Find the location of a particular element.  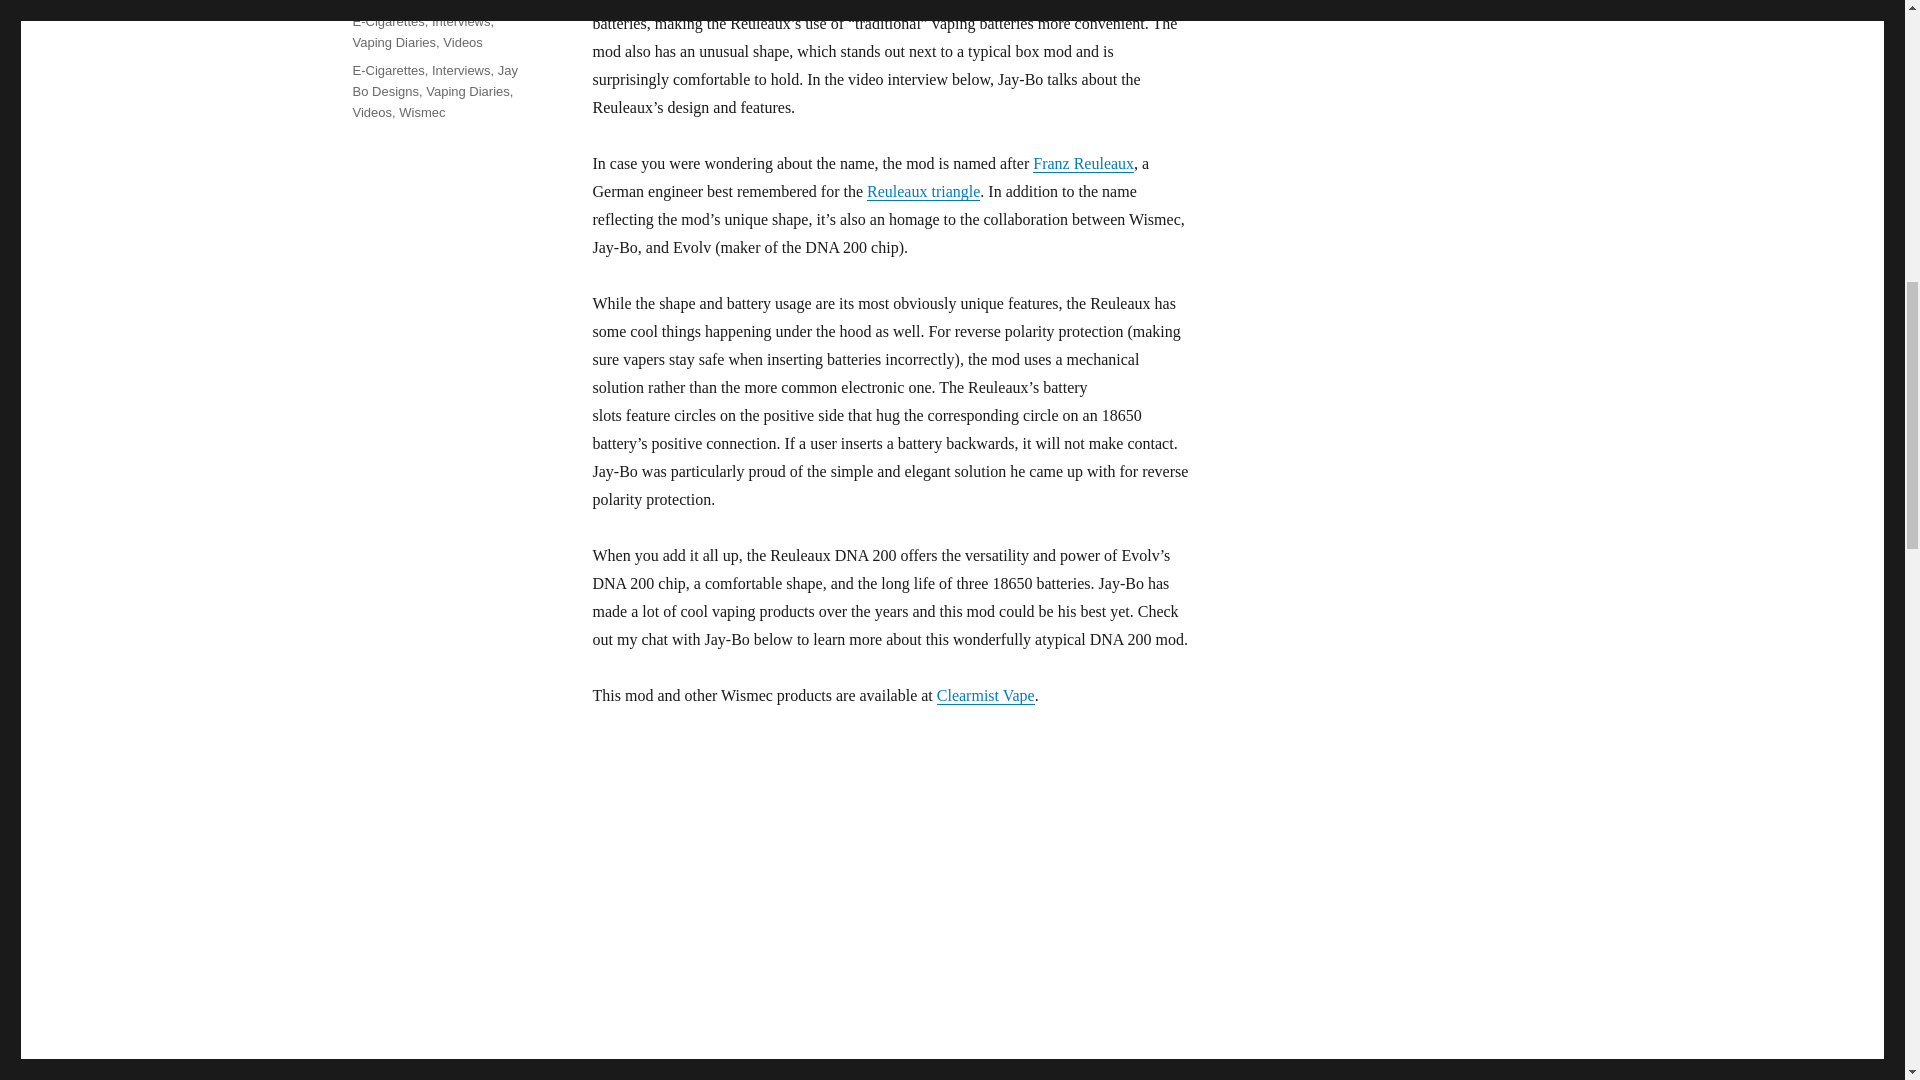

Franz Reuleaux is located at coordinates (1083, 163).